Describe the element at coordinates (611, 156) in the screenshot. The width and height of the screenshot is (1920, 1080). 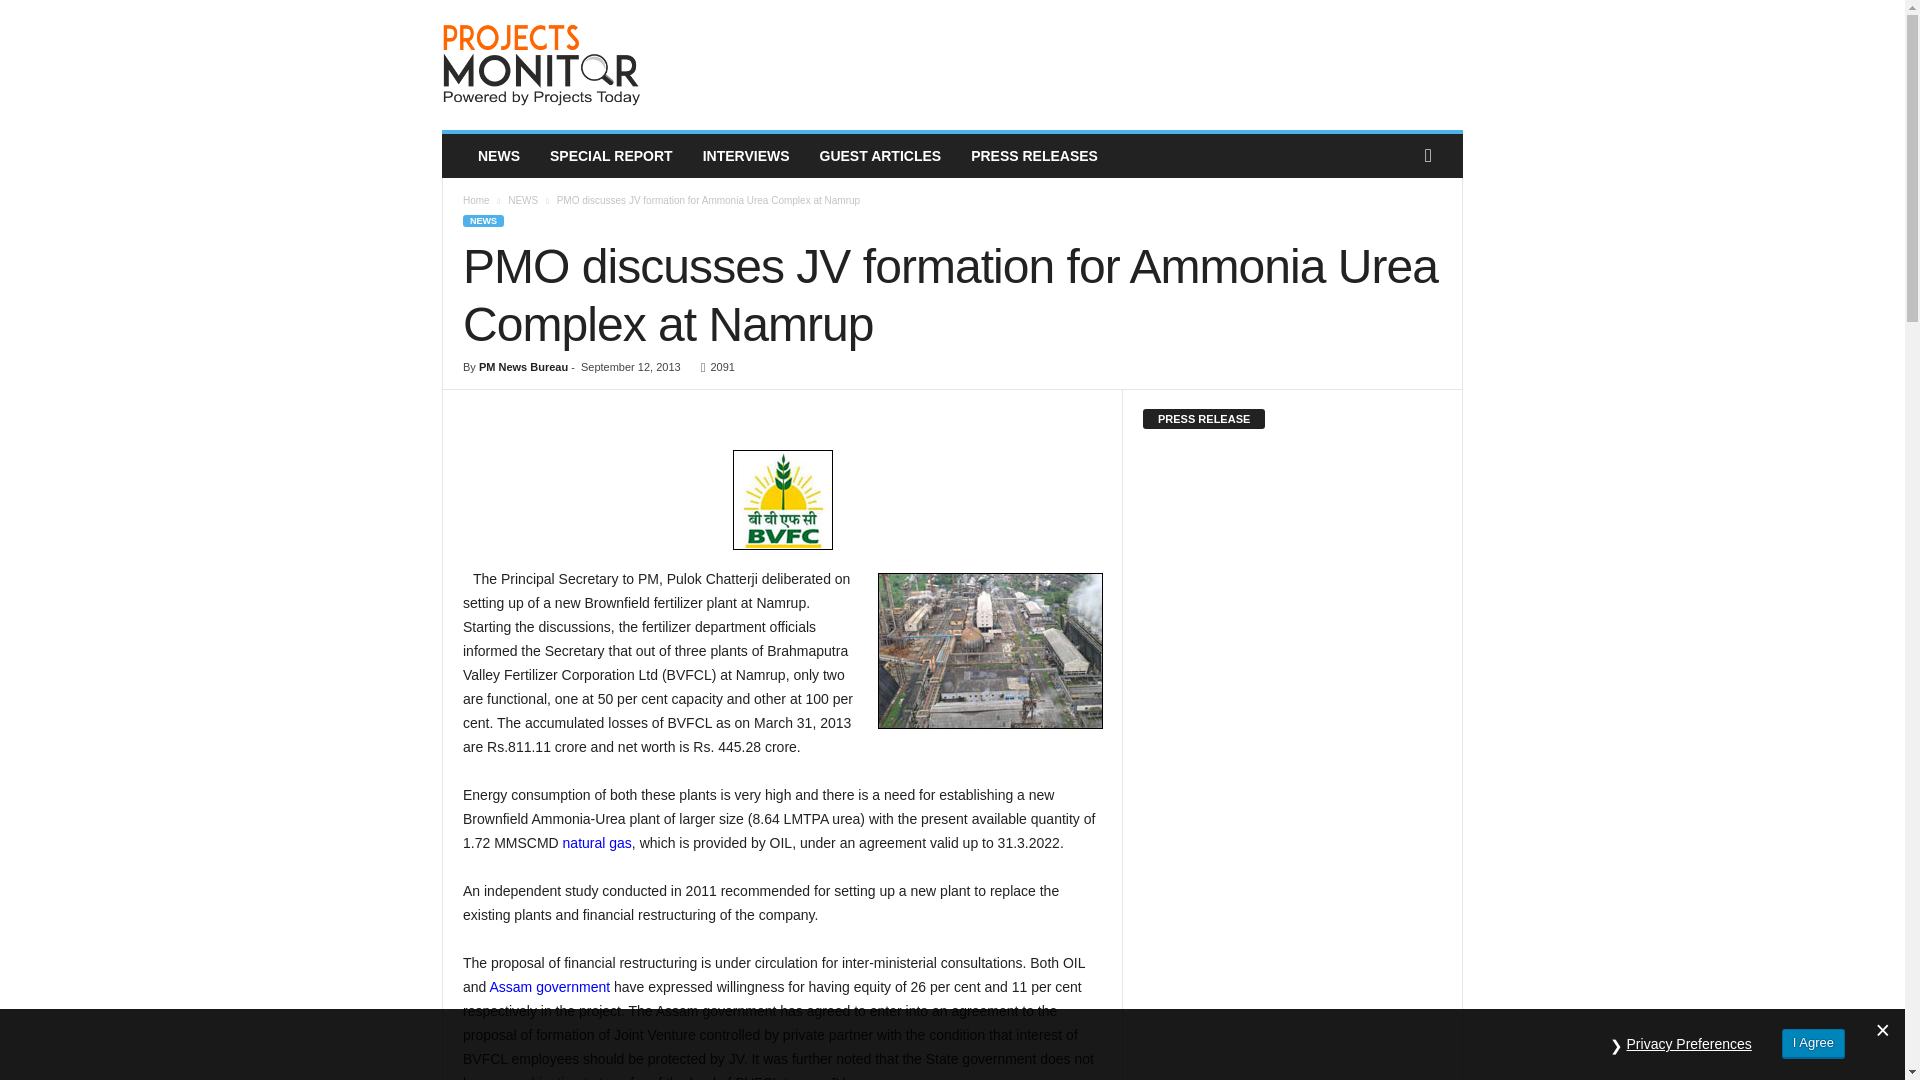
I see `SPECIAL REPORT` at that location.